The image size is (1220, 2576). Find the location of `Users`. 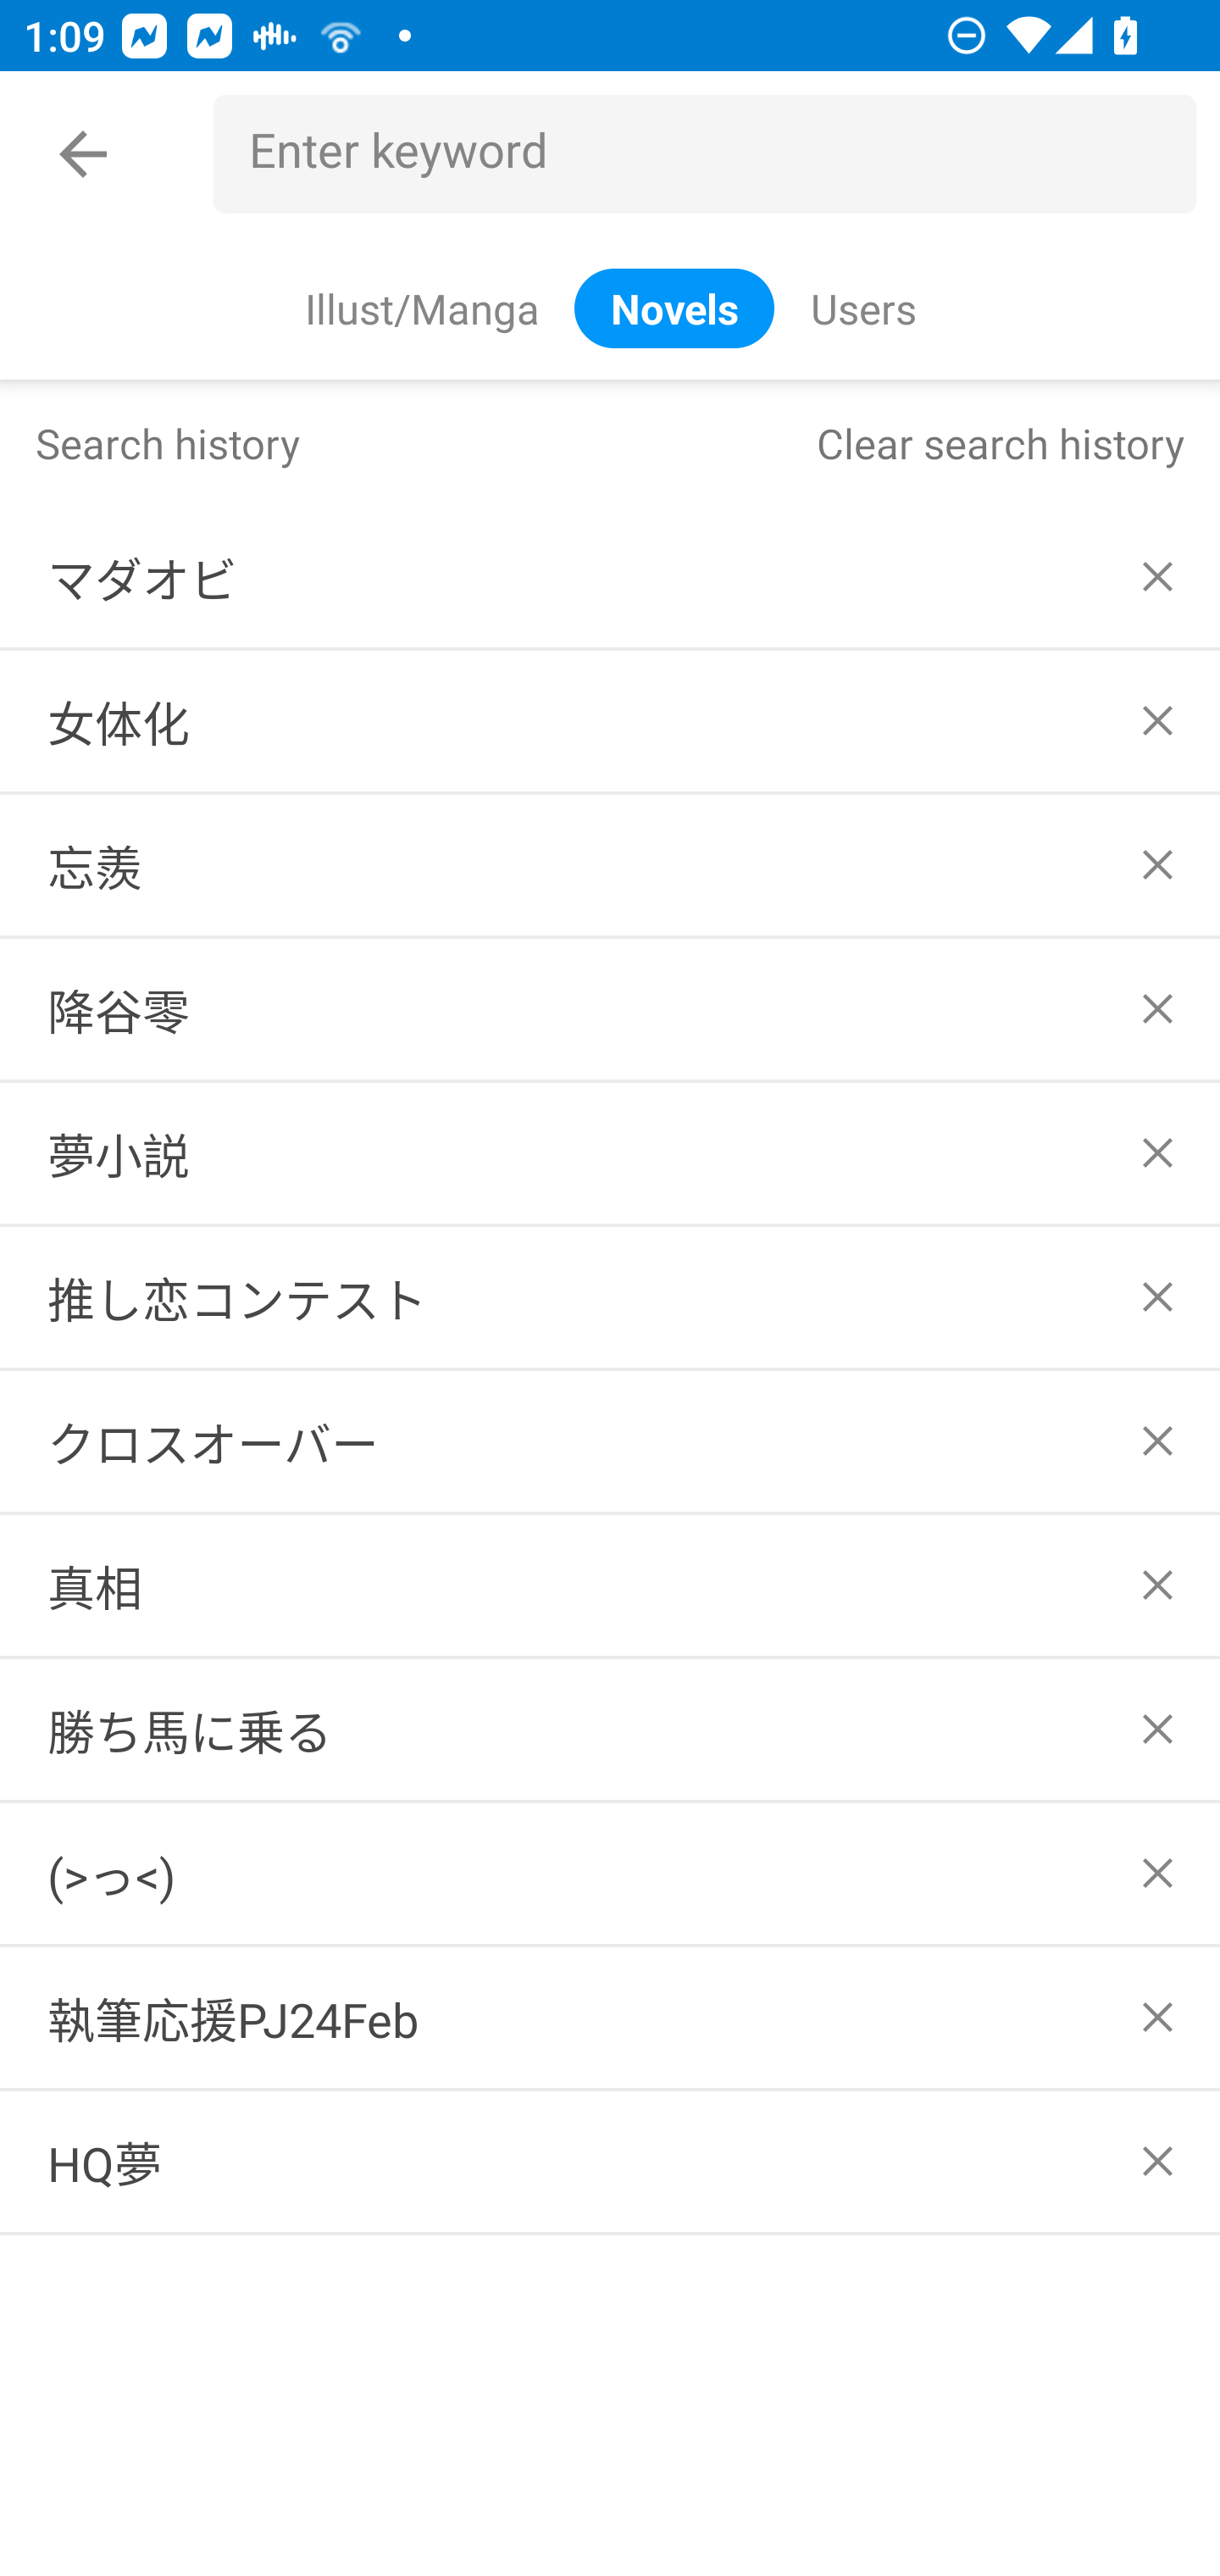

Users is located at coordinates (862, 307).